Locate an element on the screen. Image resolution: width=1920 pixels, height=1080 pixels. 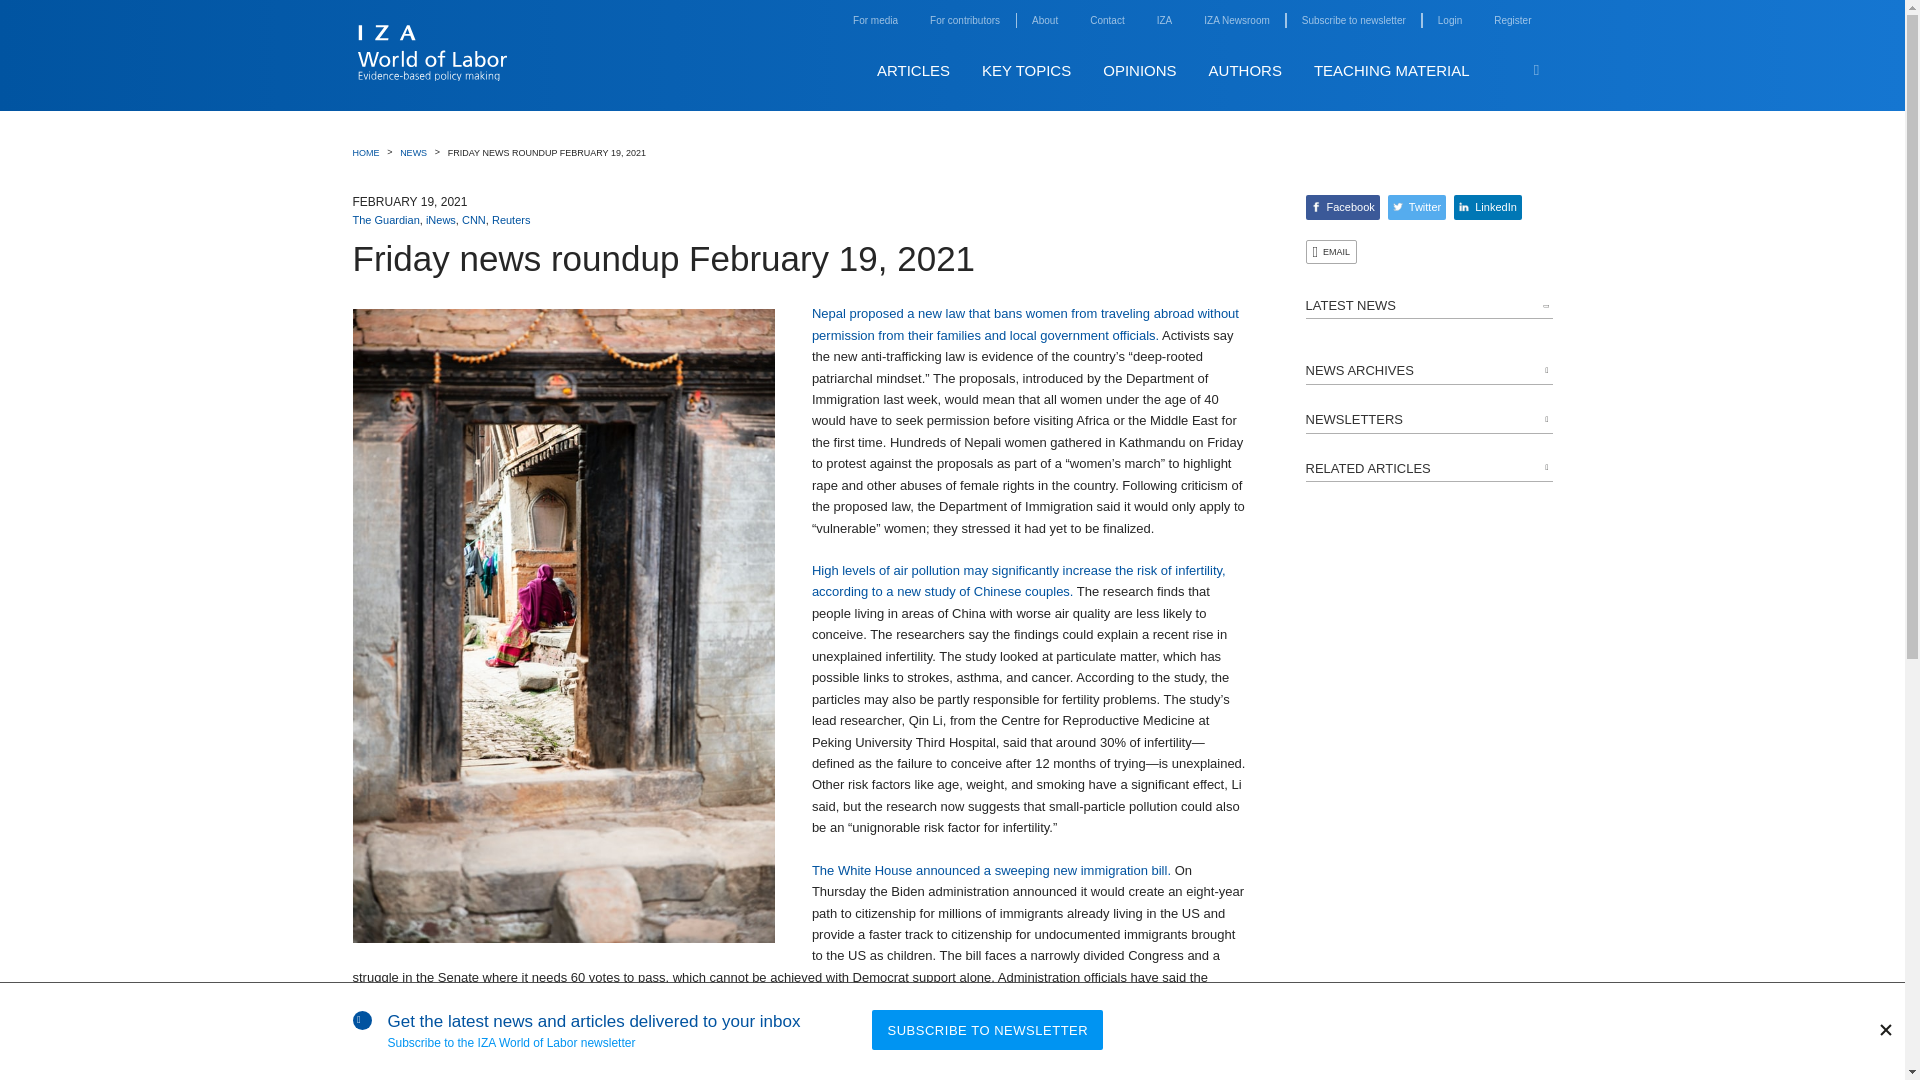
Login is located at coordinates (1450, 20).